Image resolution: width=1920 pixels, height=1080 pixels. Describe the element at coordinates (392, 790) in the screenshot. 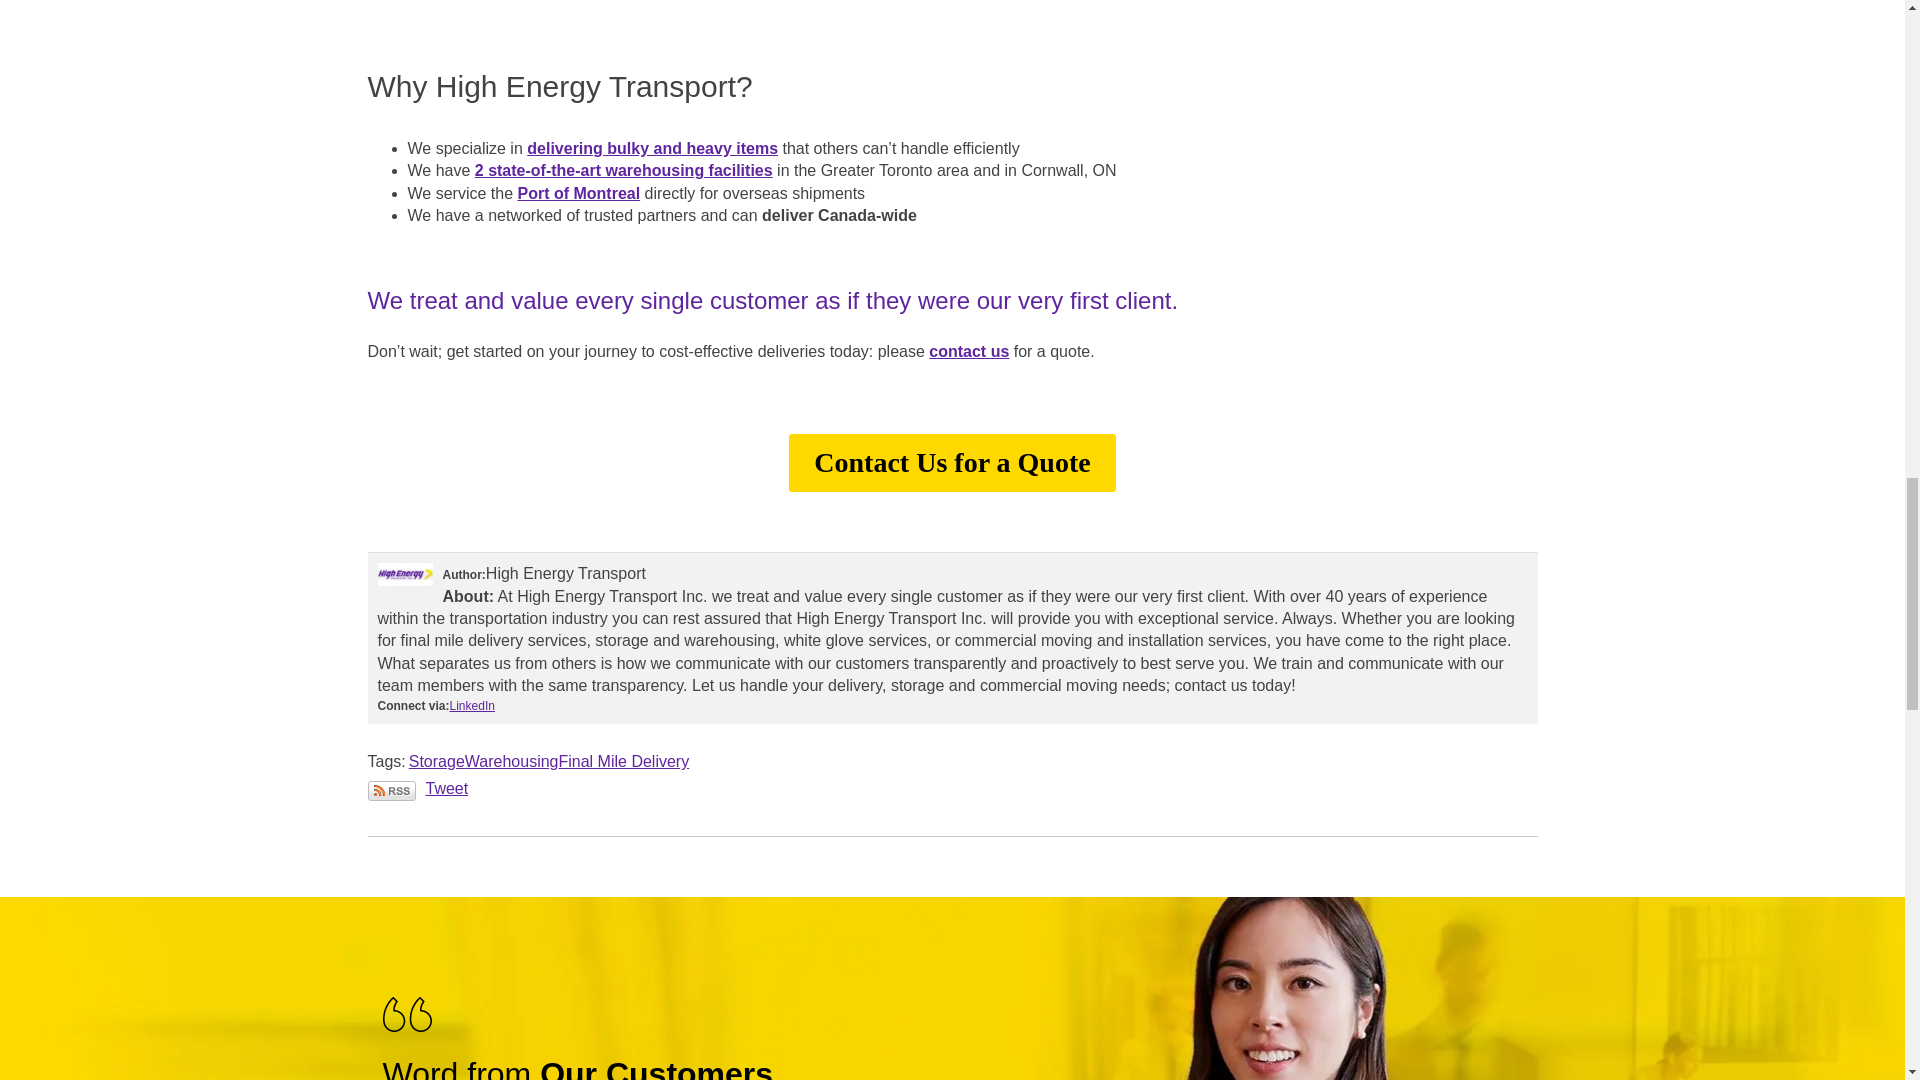

I see `Subscribe via RSS` at that location.